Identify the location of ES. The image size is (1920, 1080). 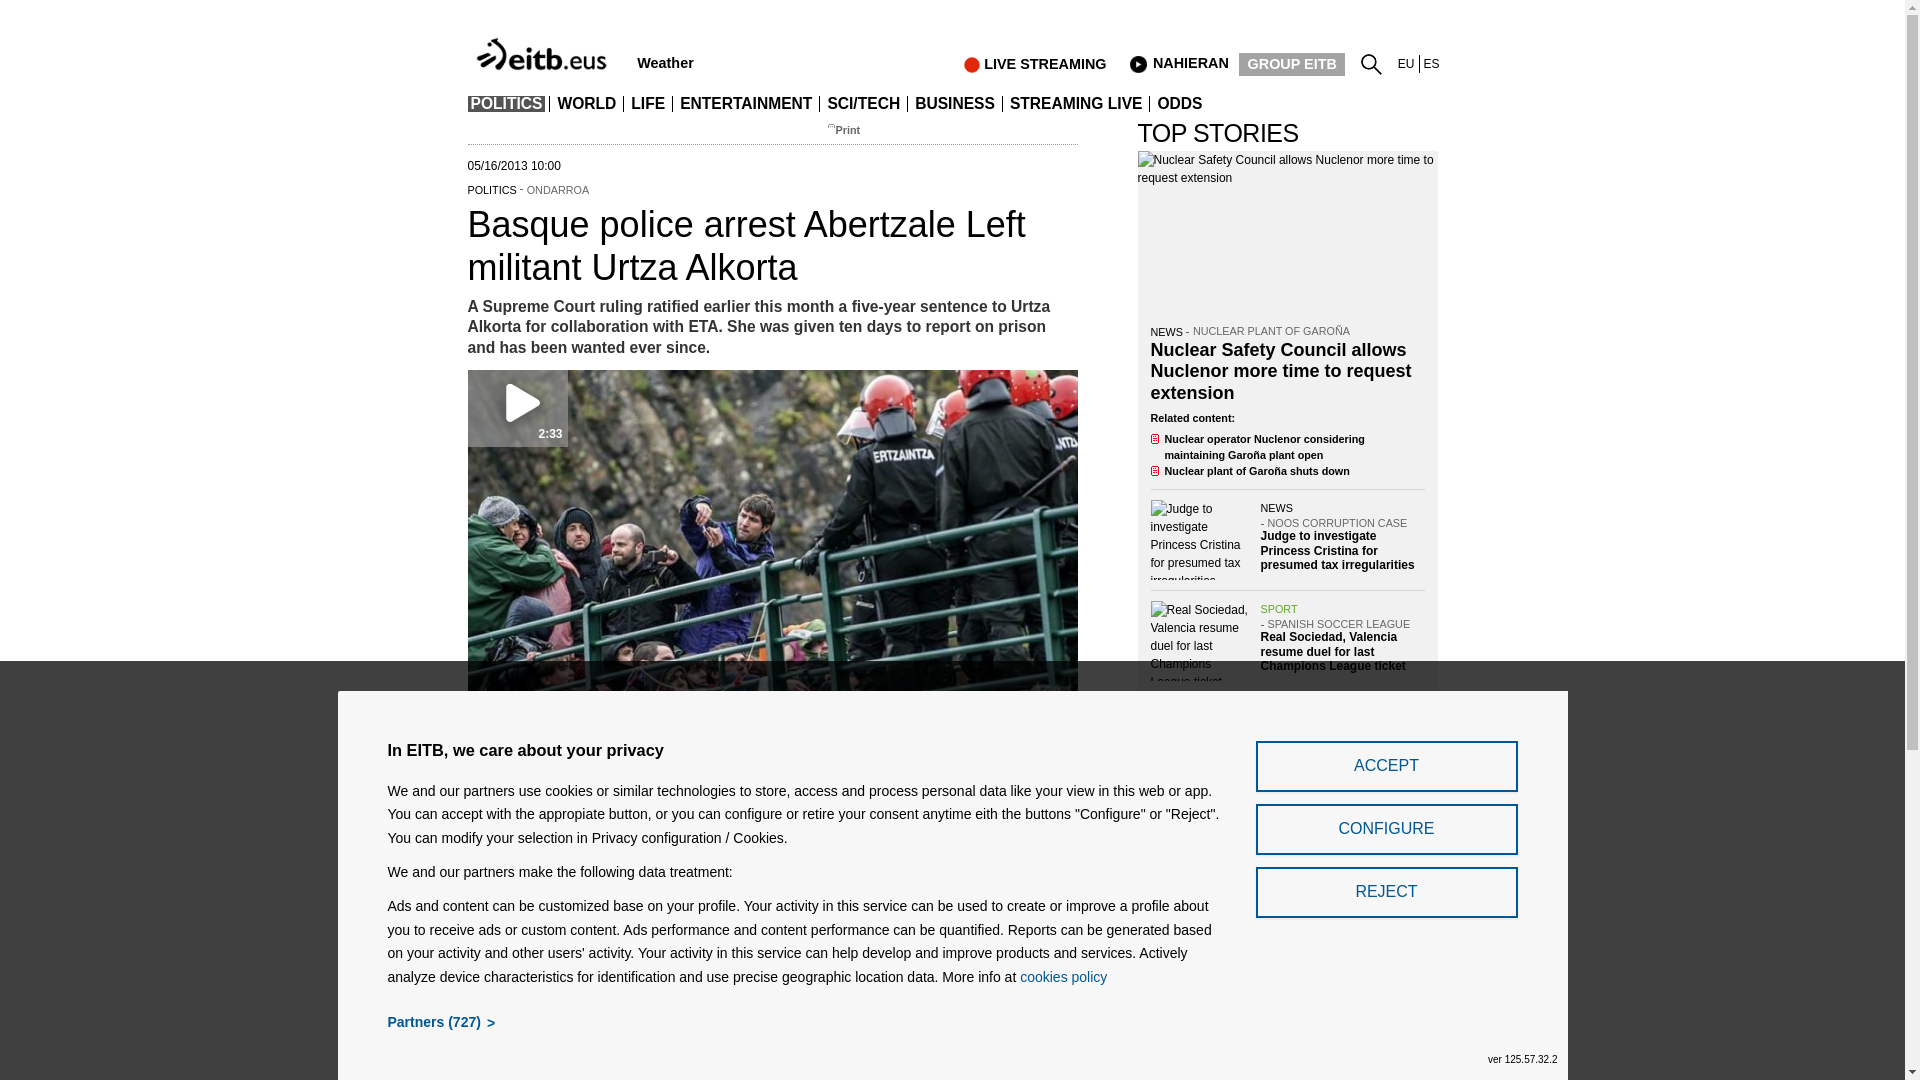
(1432, 64).